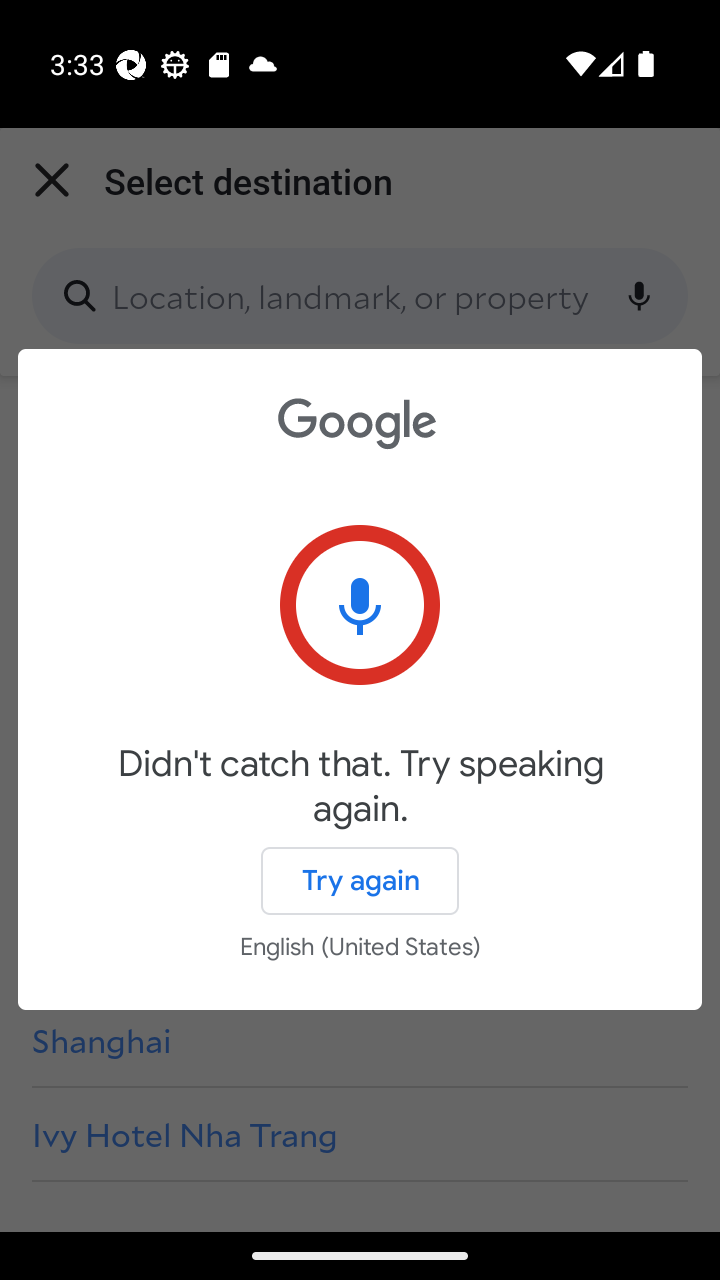 The image size is (720, 1280). Describe the element at coordinates (360, 604) in the screenshot. I see `Tap to try again` at that location.